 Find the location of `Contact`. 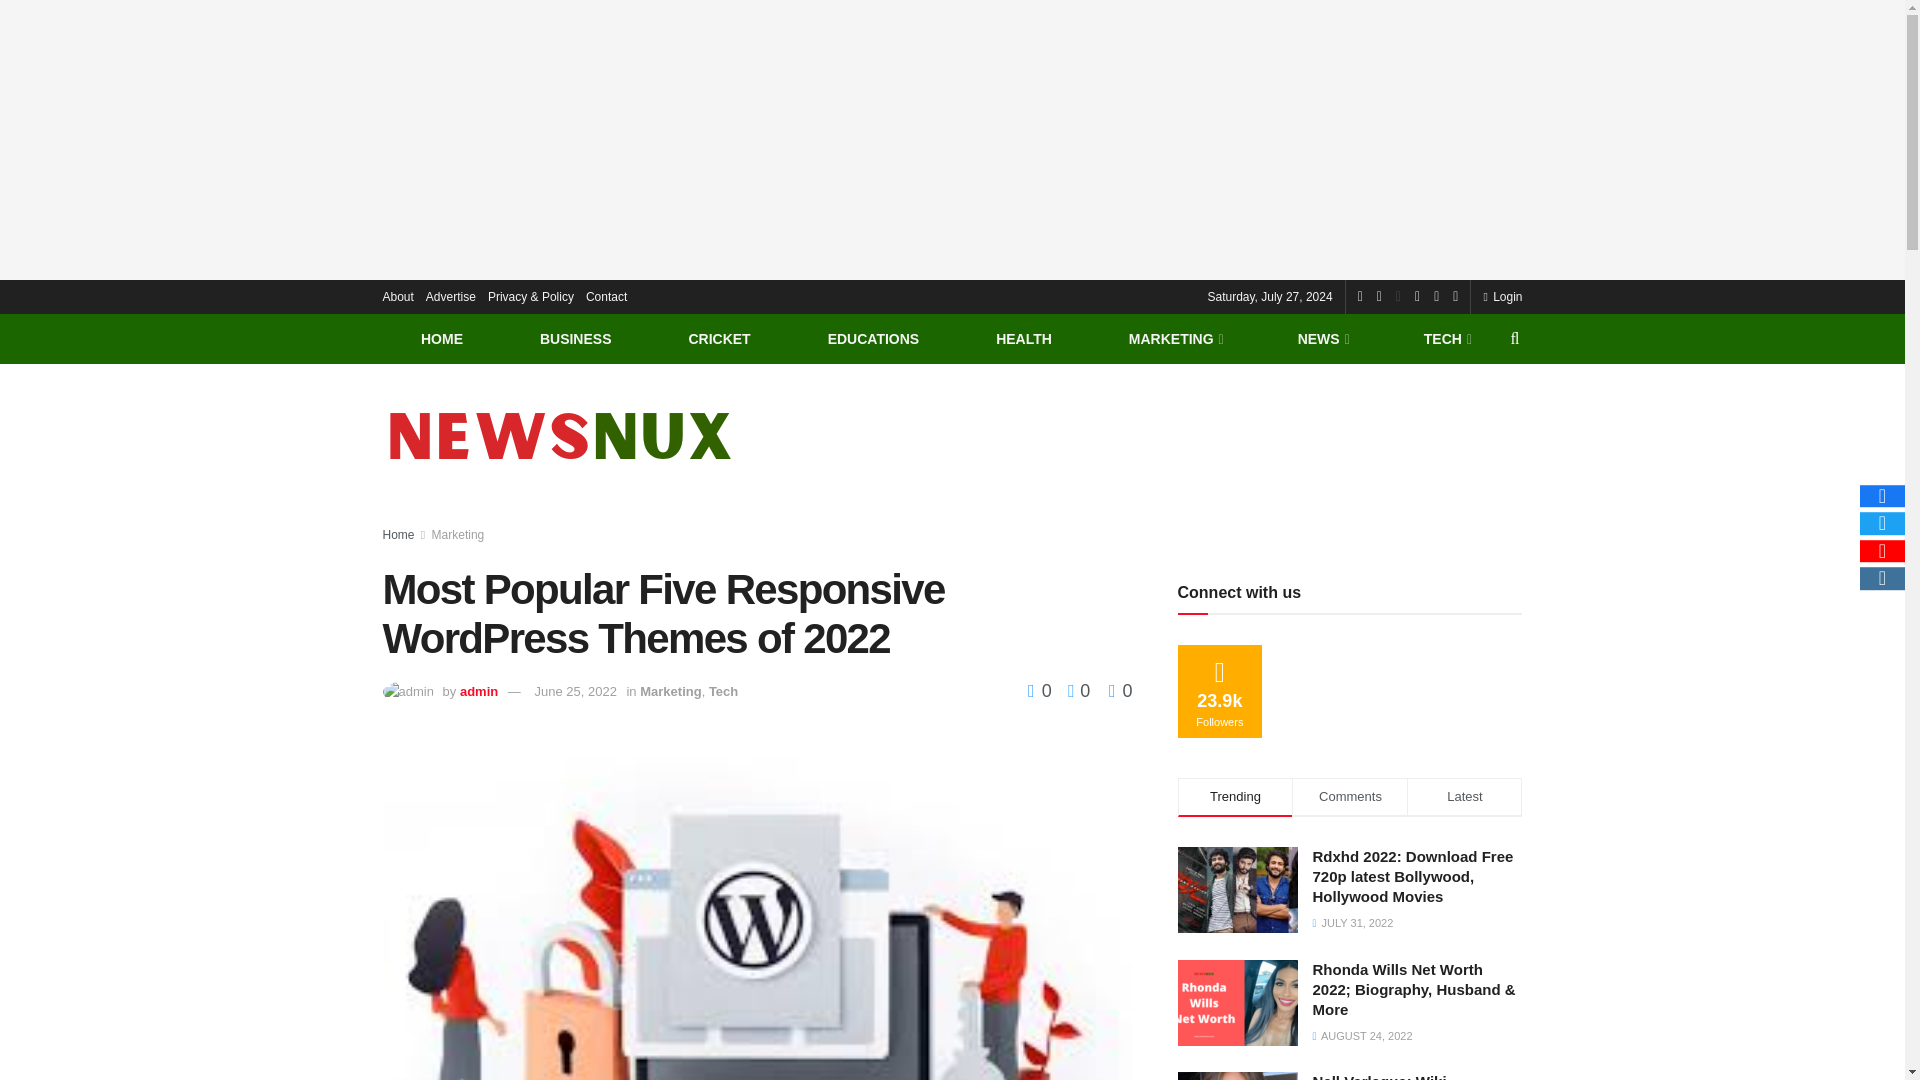

Contact is located at coordinates (606, 296).